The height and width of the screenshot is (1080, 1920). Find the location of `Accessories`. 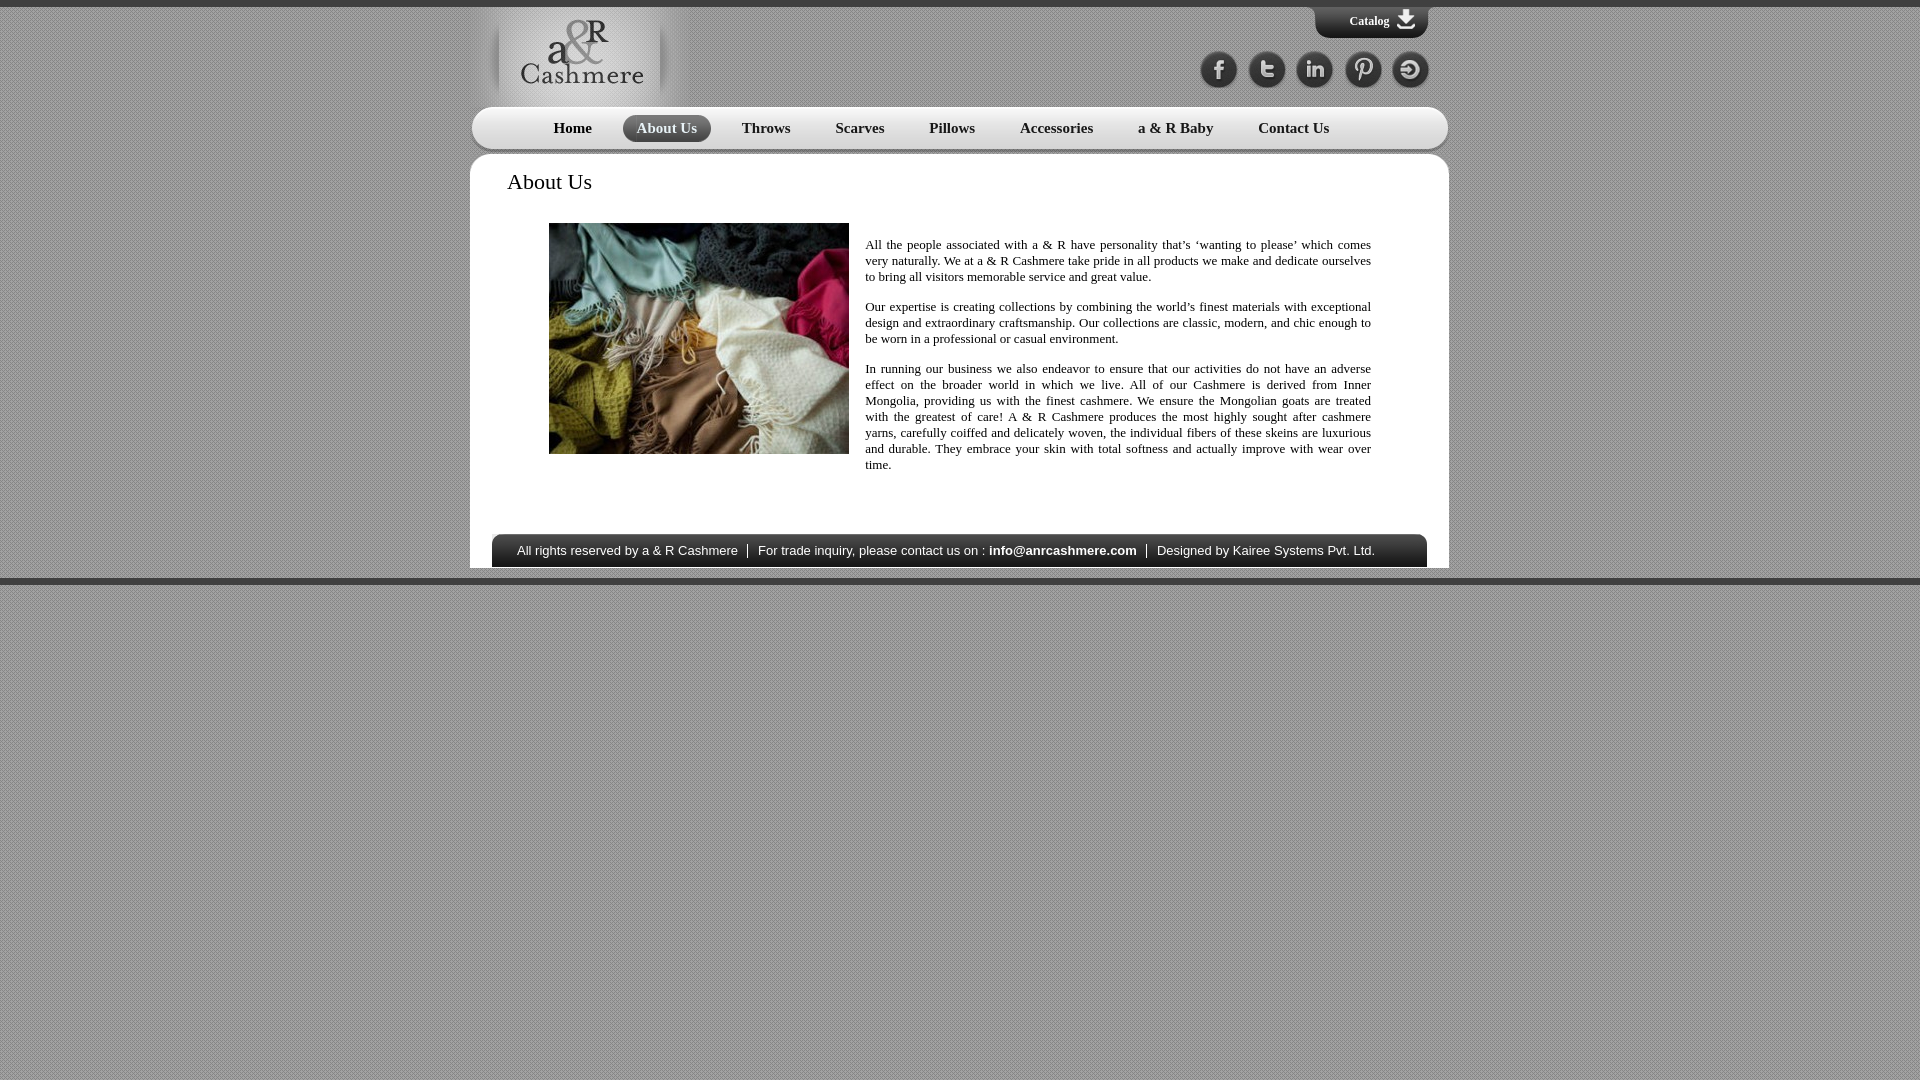

Accessories is located at coordinates (1056, 128).